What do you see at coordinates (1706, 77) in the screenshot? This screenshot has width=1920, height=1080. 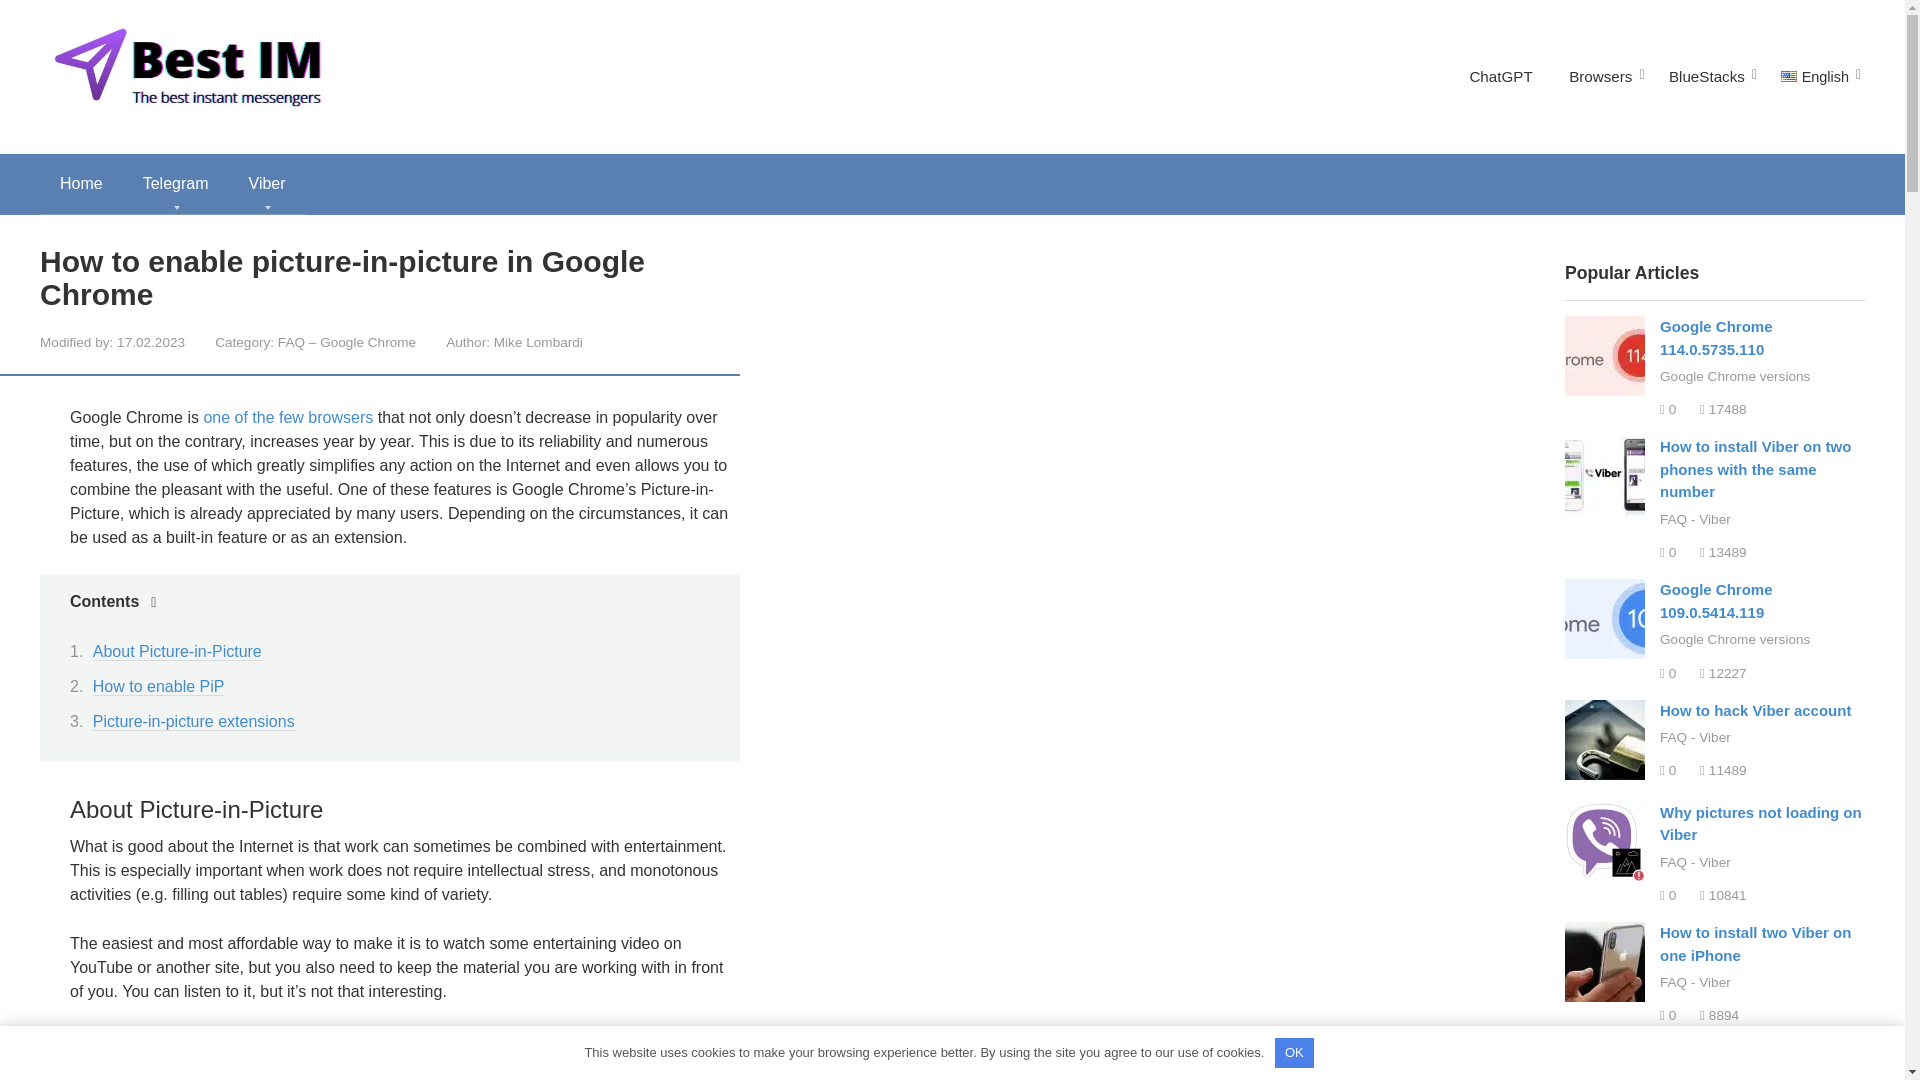 I see `BlueStacks` at bounding box center [1706, 77].